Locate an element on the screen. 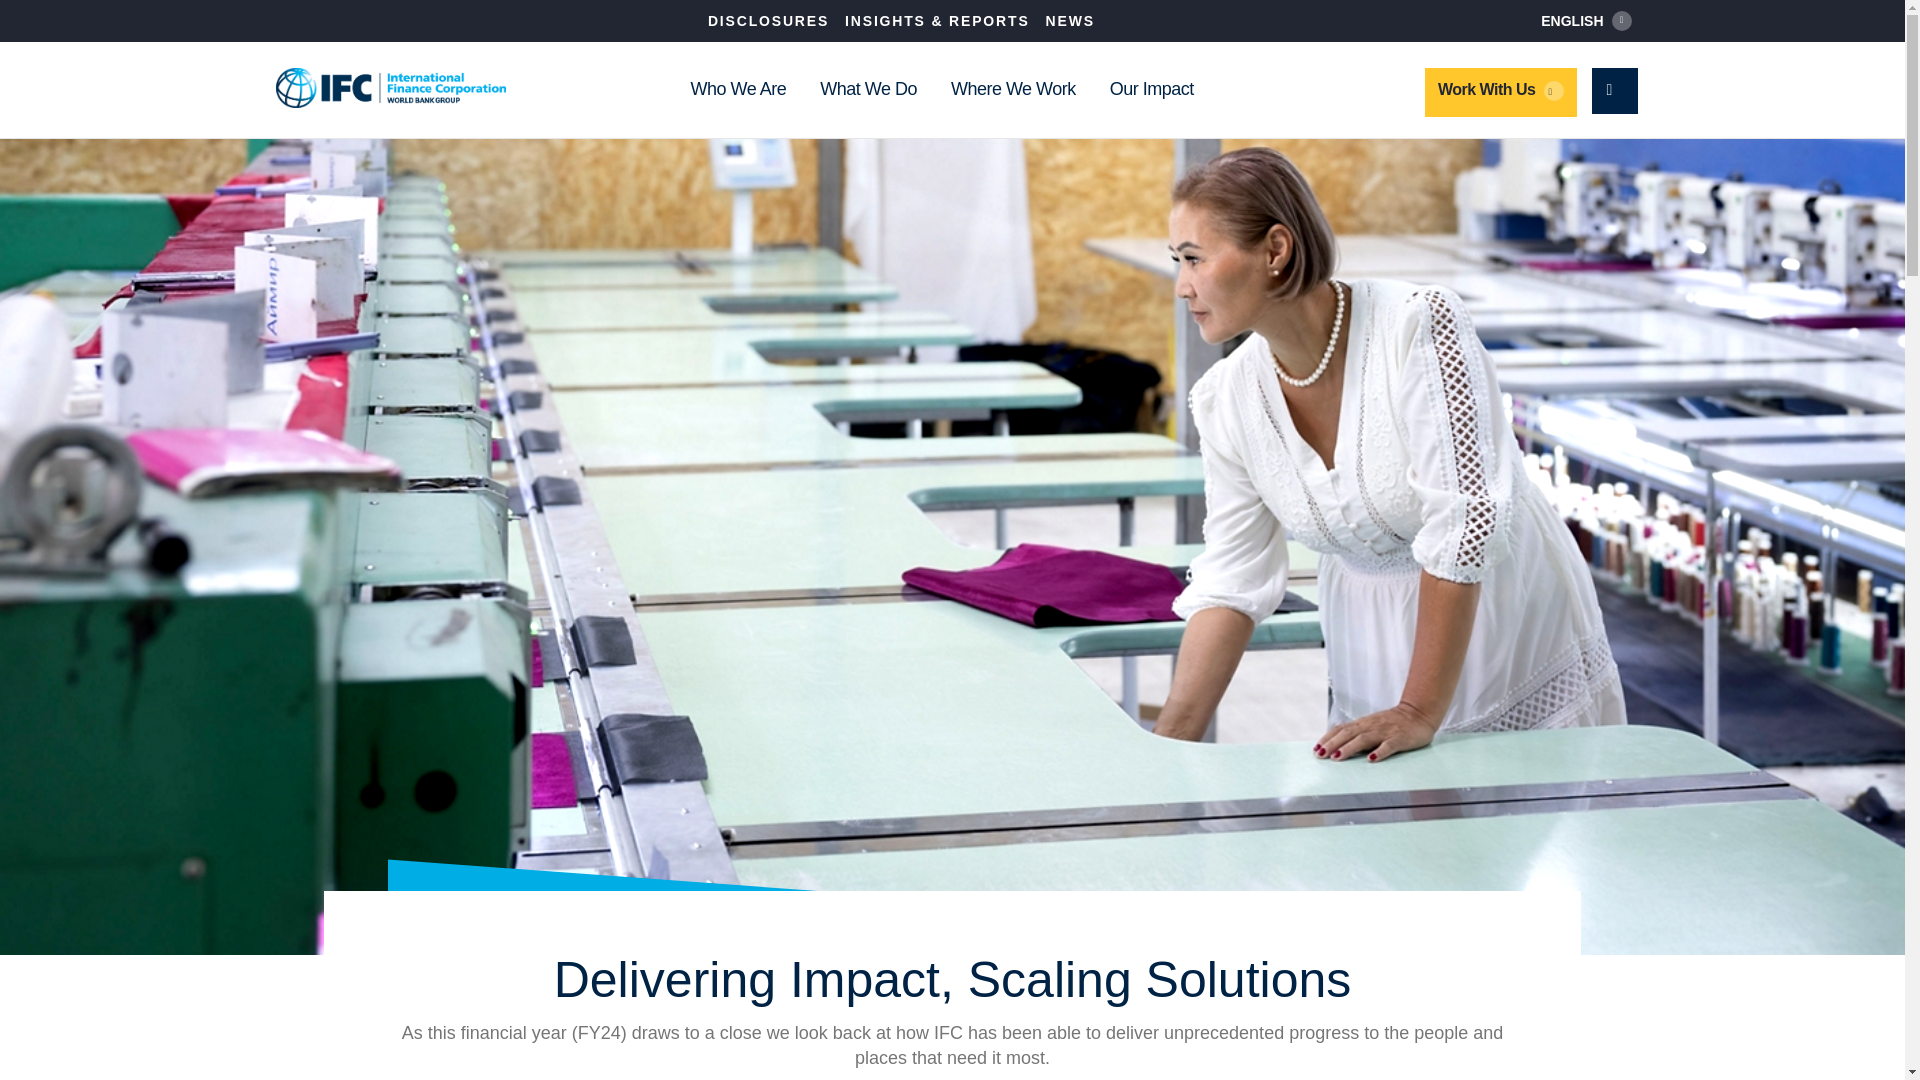 This screenshot has width=1920, height=1080. What We Do is located at coordinates (868, 90).